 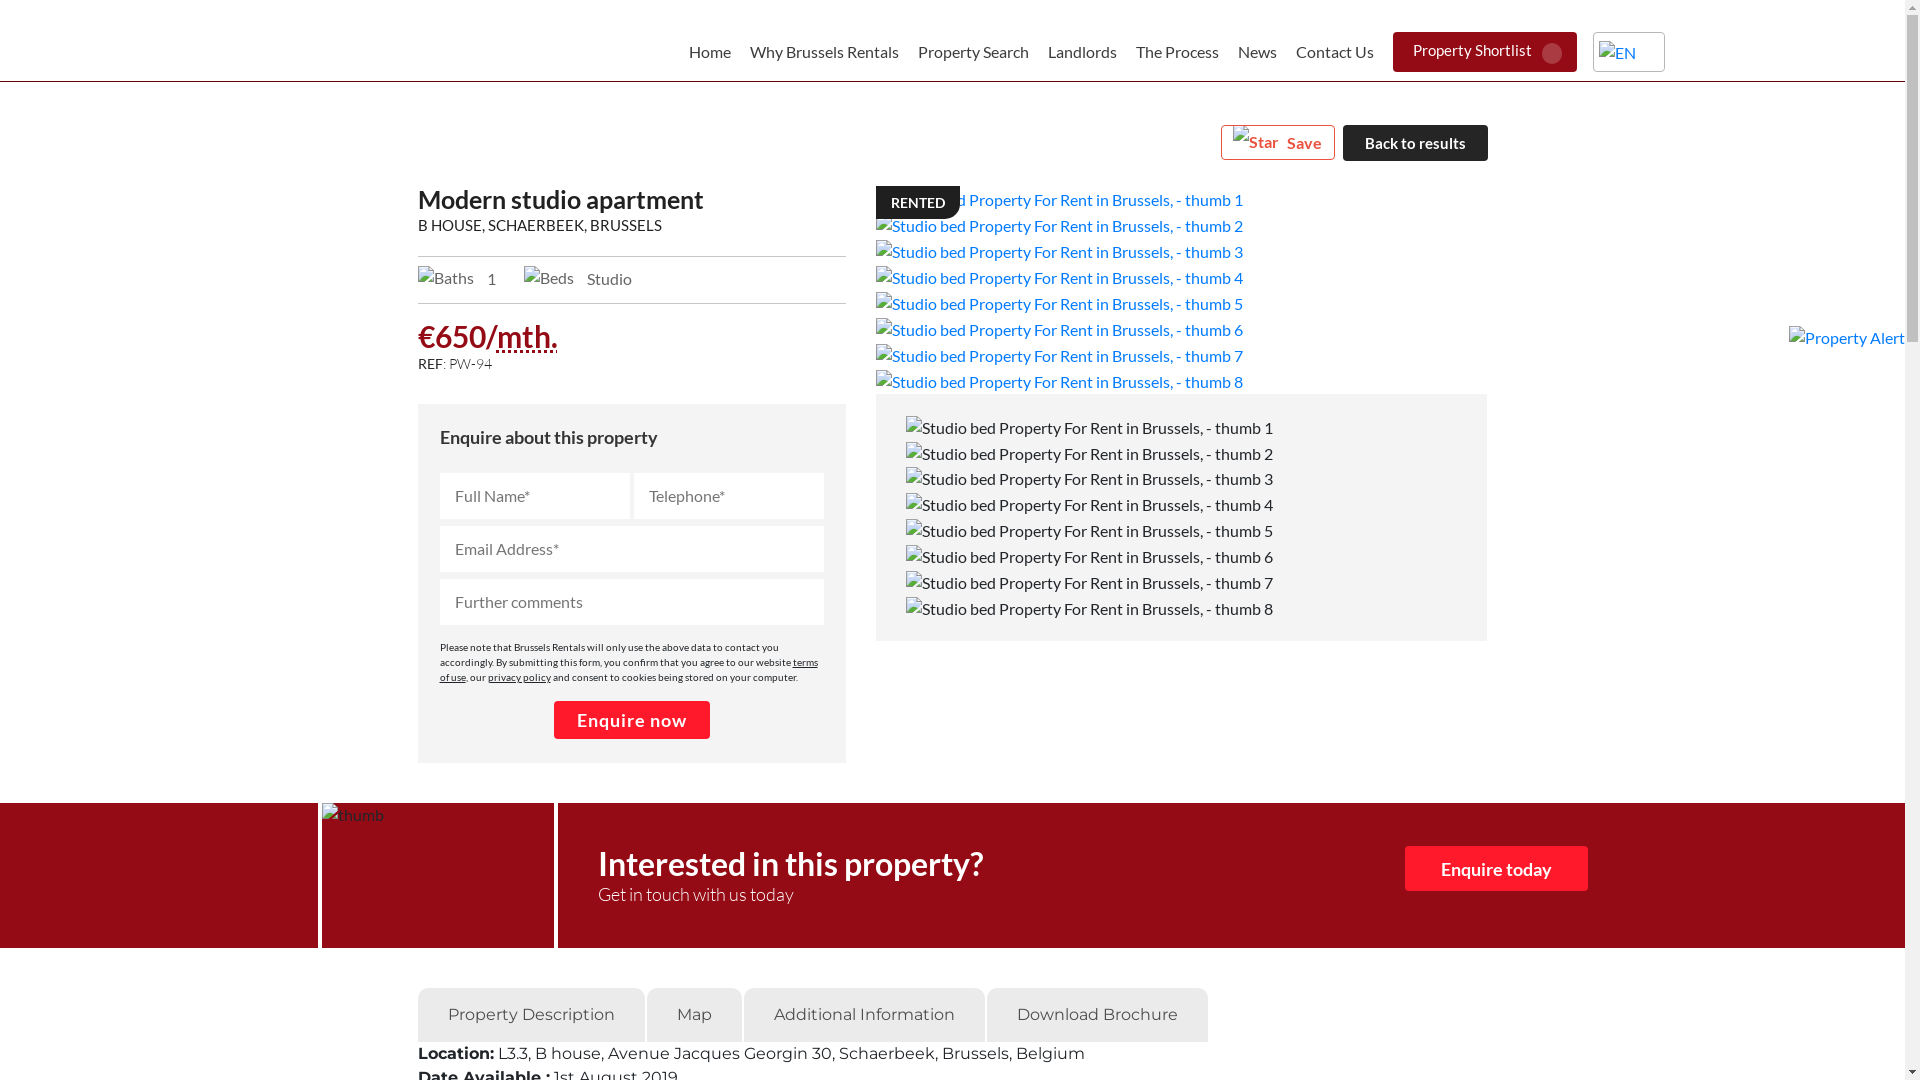 I want to click on Map, so click(x=694, y=1015).